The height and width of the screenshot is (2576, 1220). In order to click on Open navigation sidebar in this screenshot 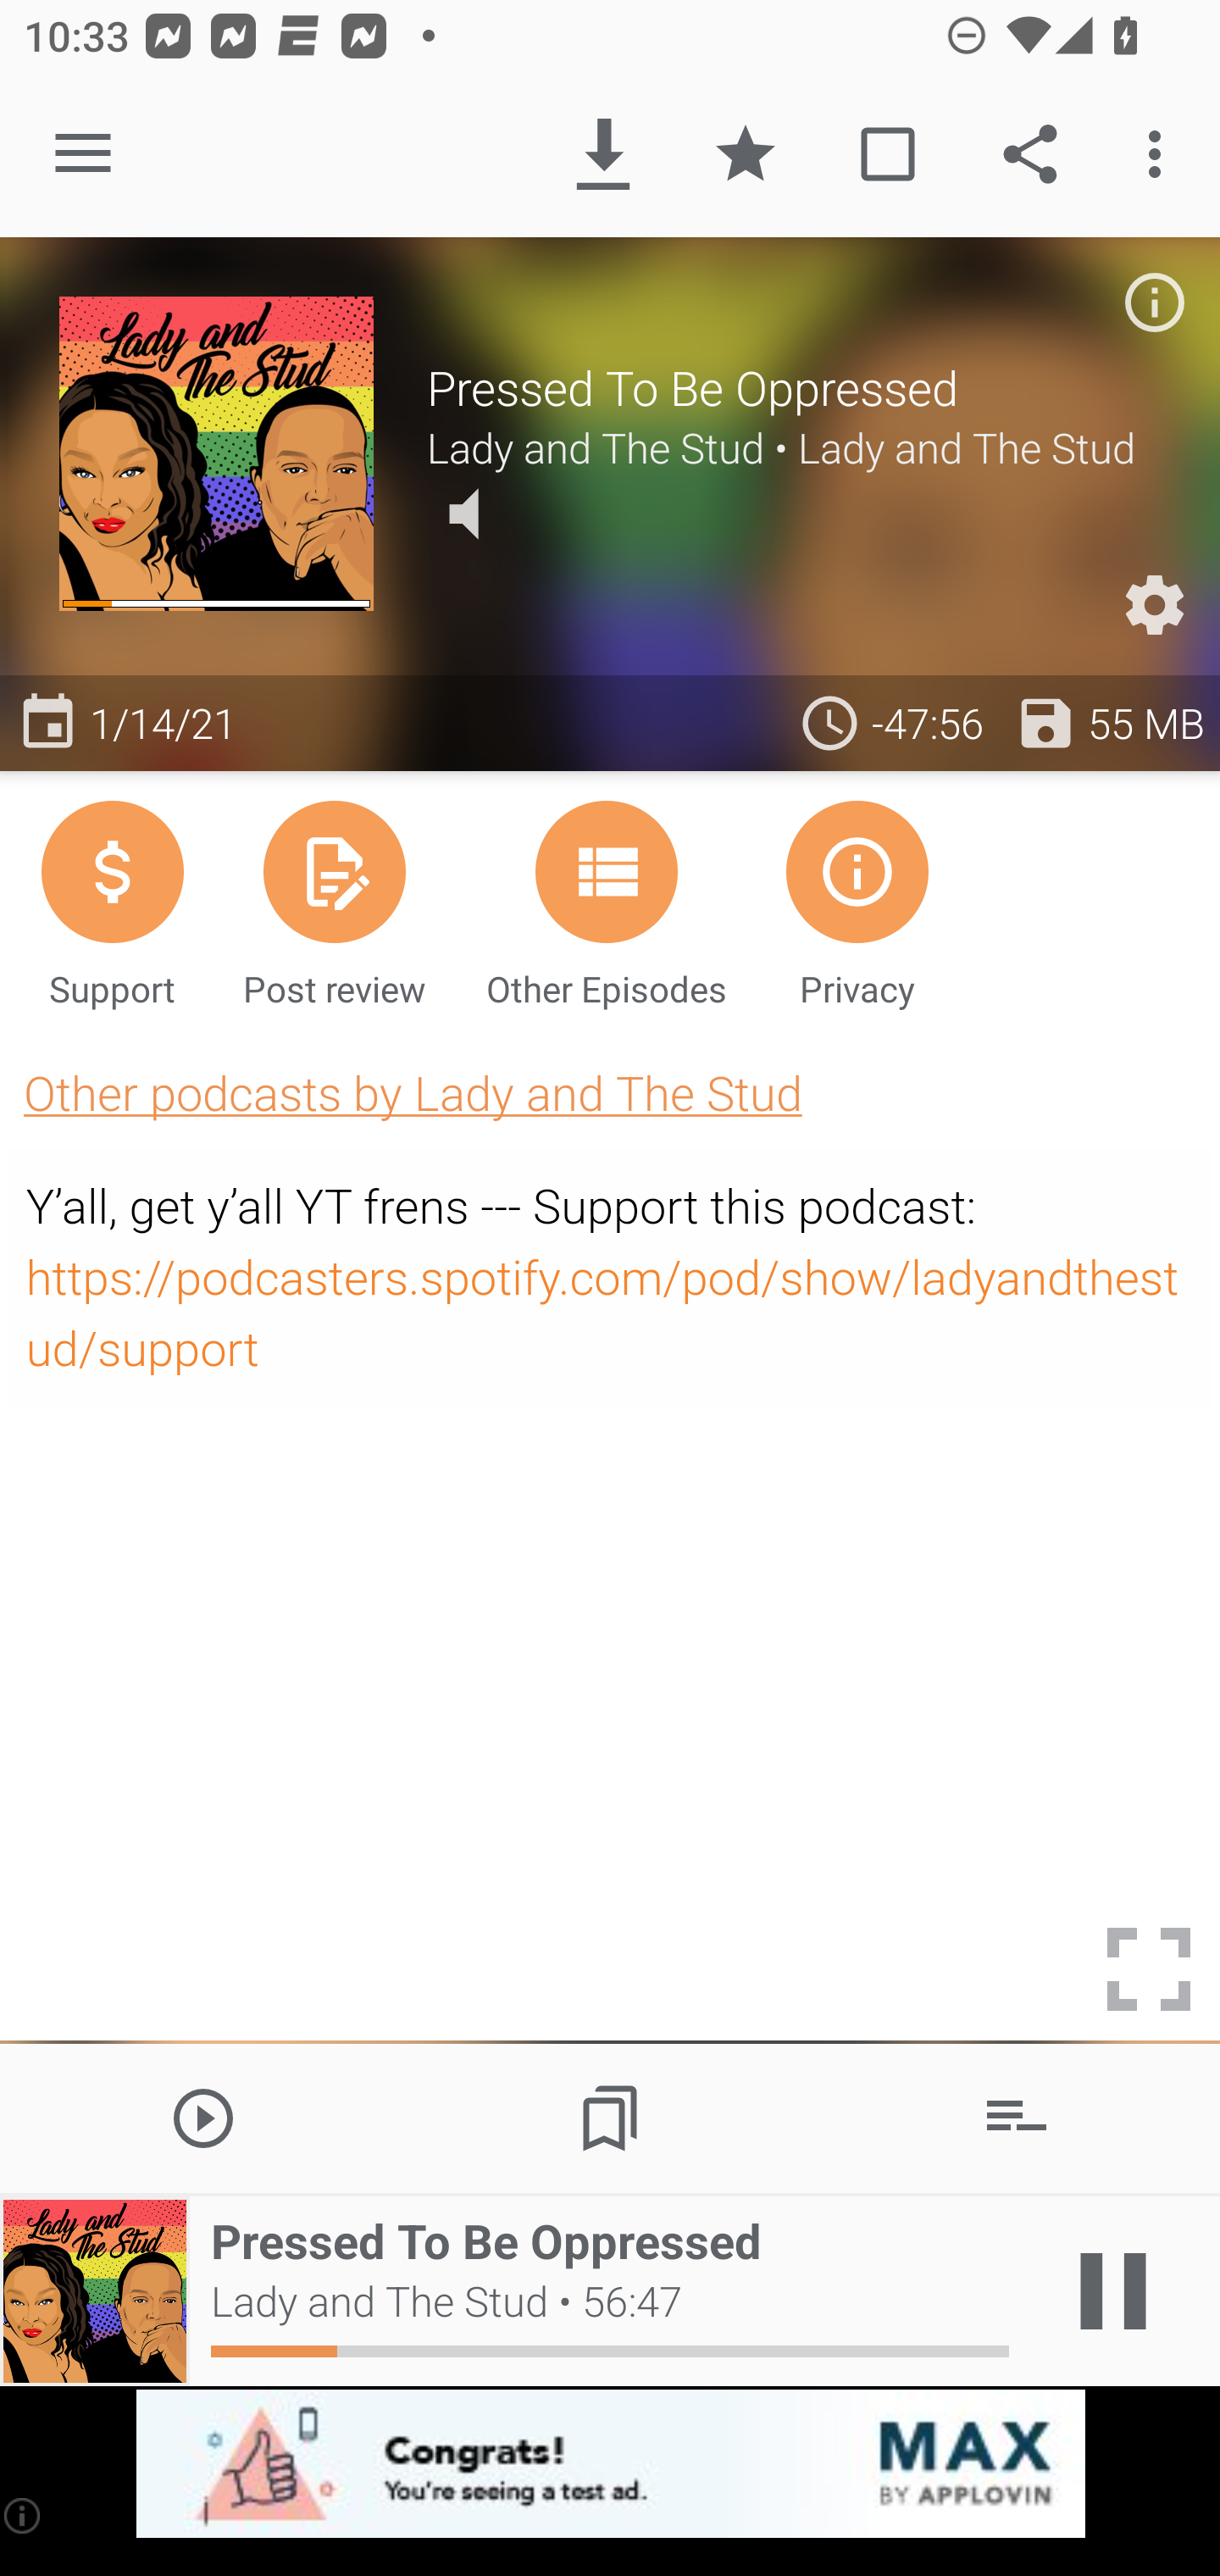, I will do `click(83, 154)`.